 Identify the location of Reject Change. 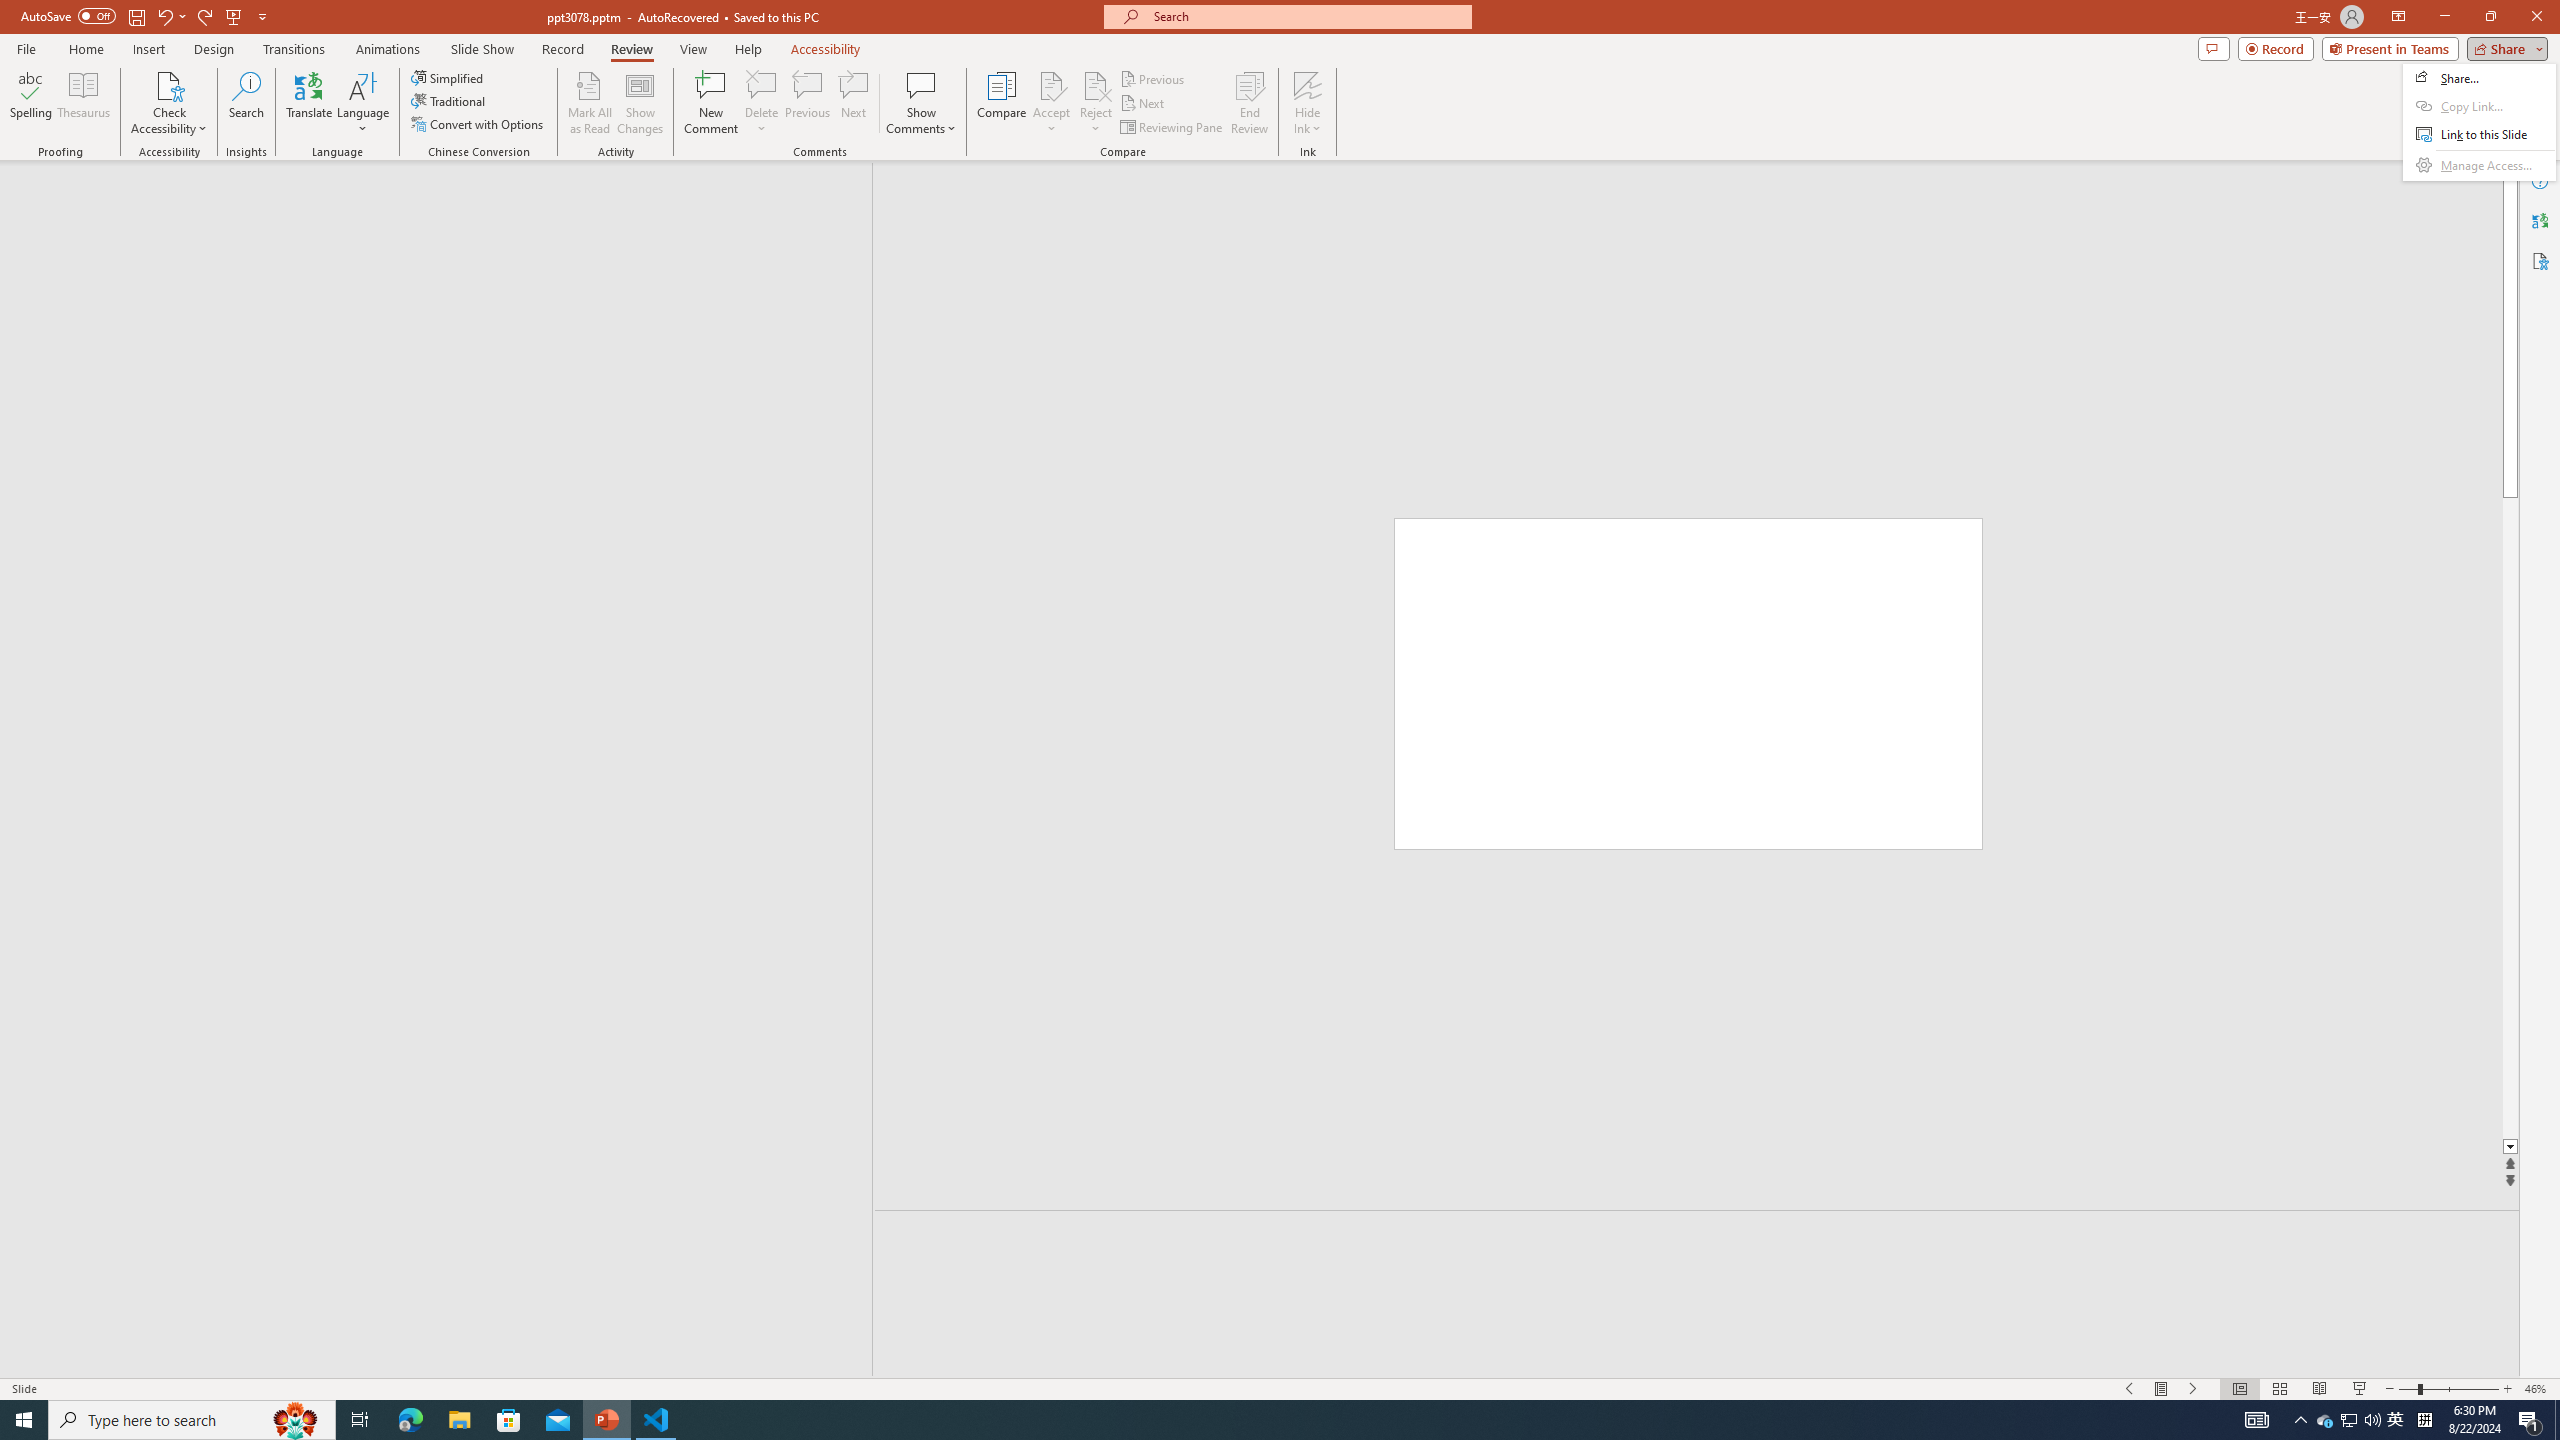
(82, 103).